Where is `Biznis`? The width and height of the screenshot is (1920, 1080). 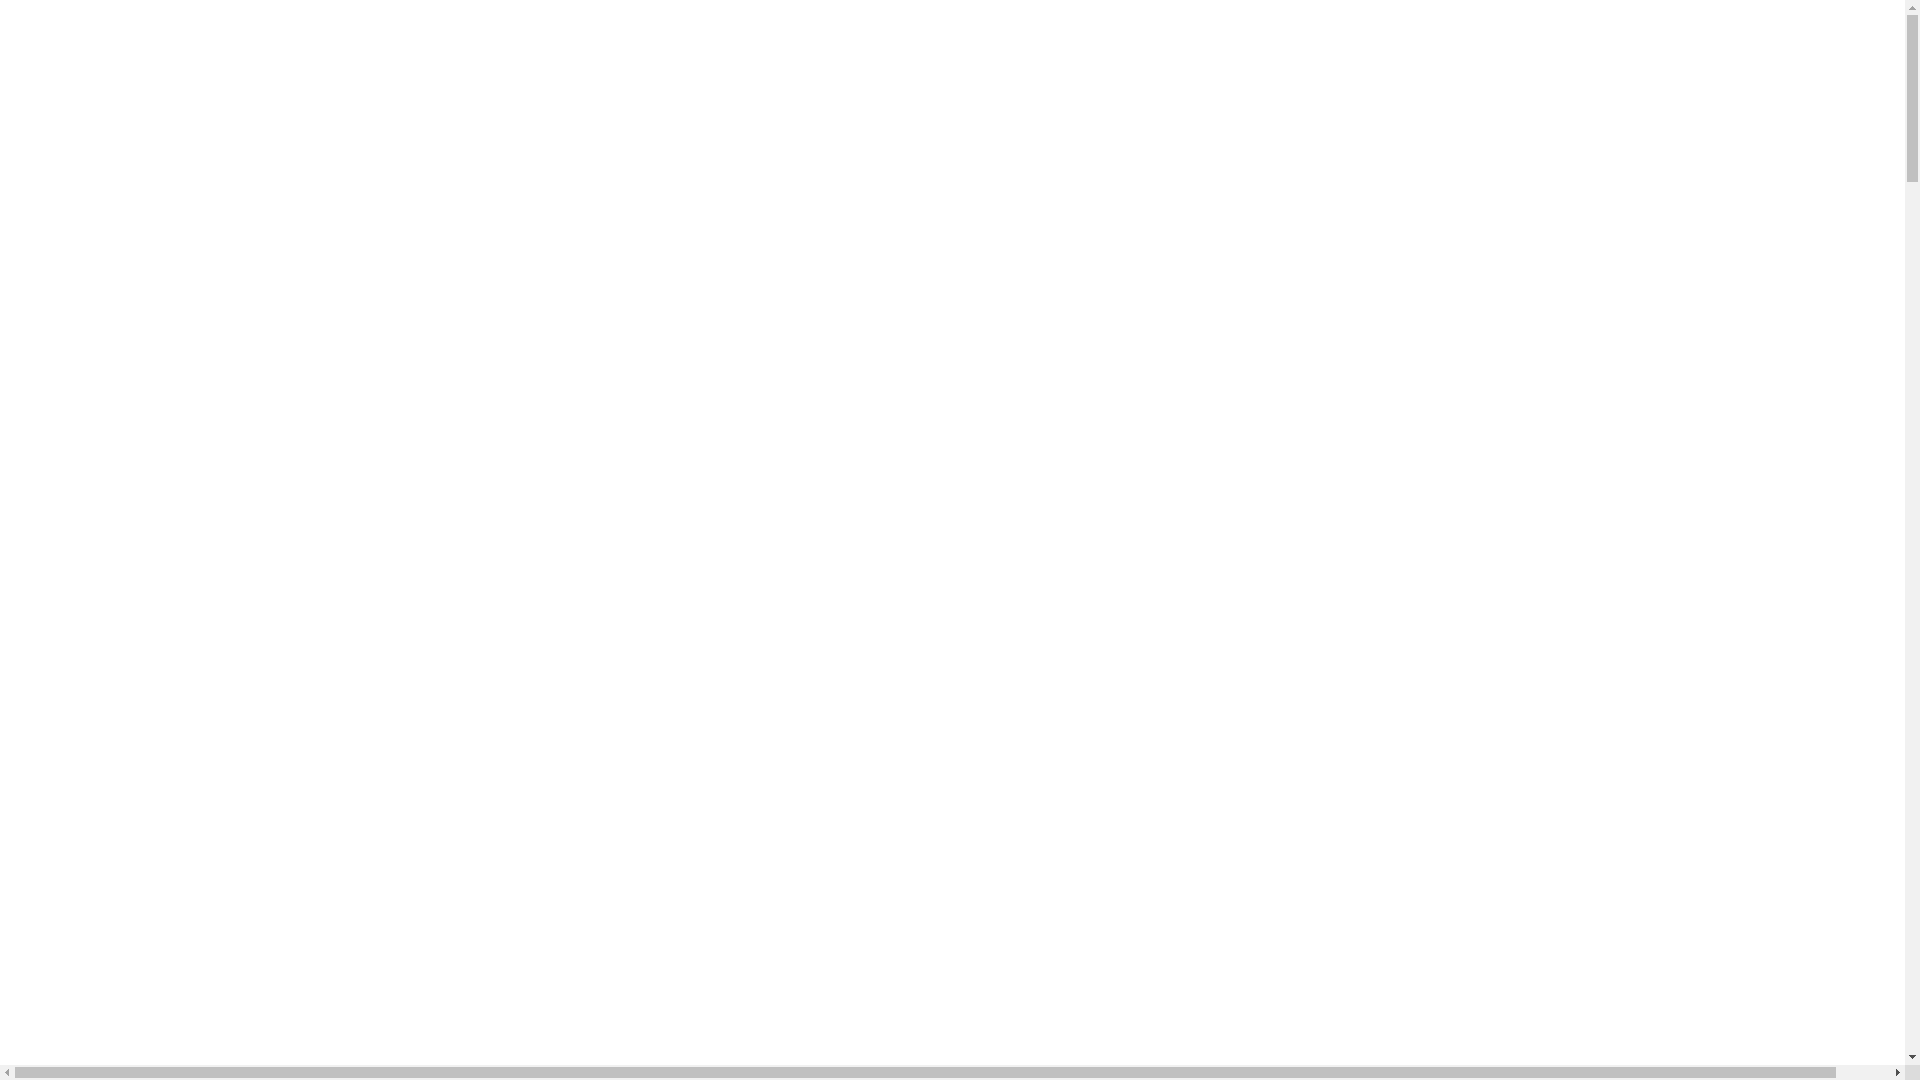
Biznis is located at coordinates (26, 32).